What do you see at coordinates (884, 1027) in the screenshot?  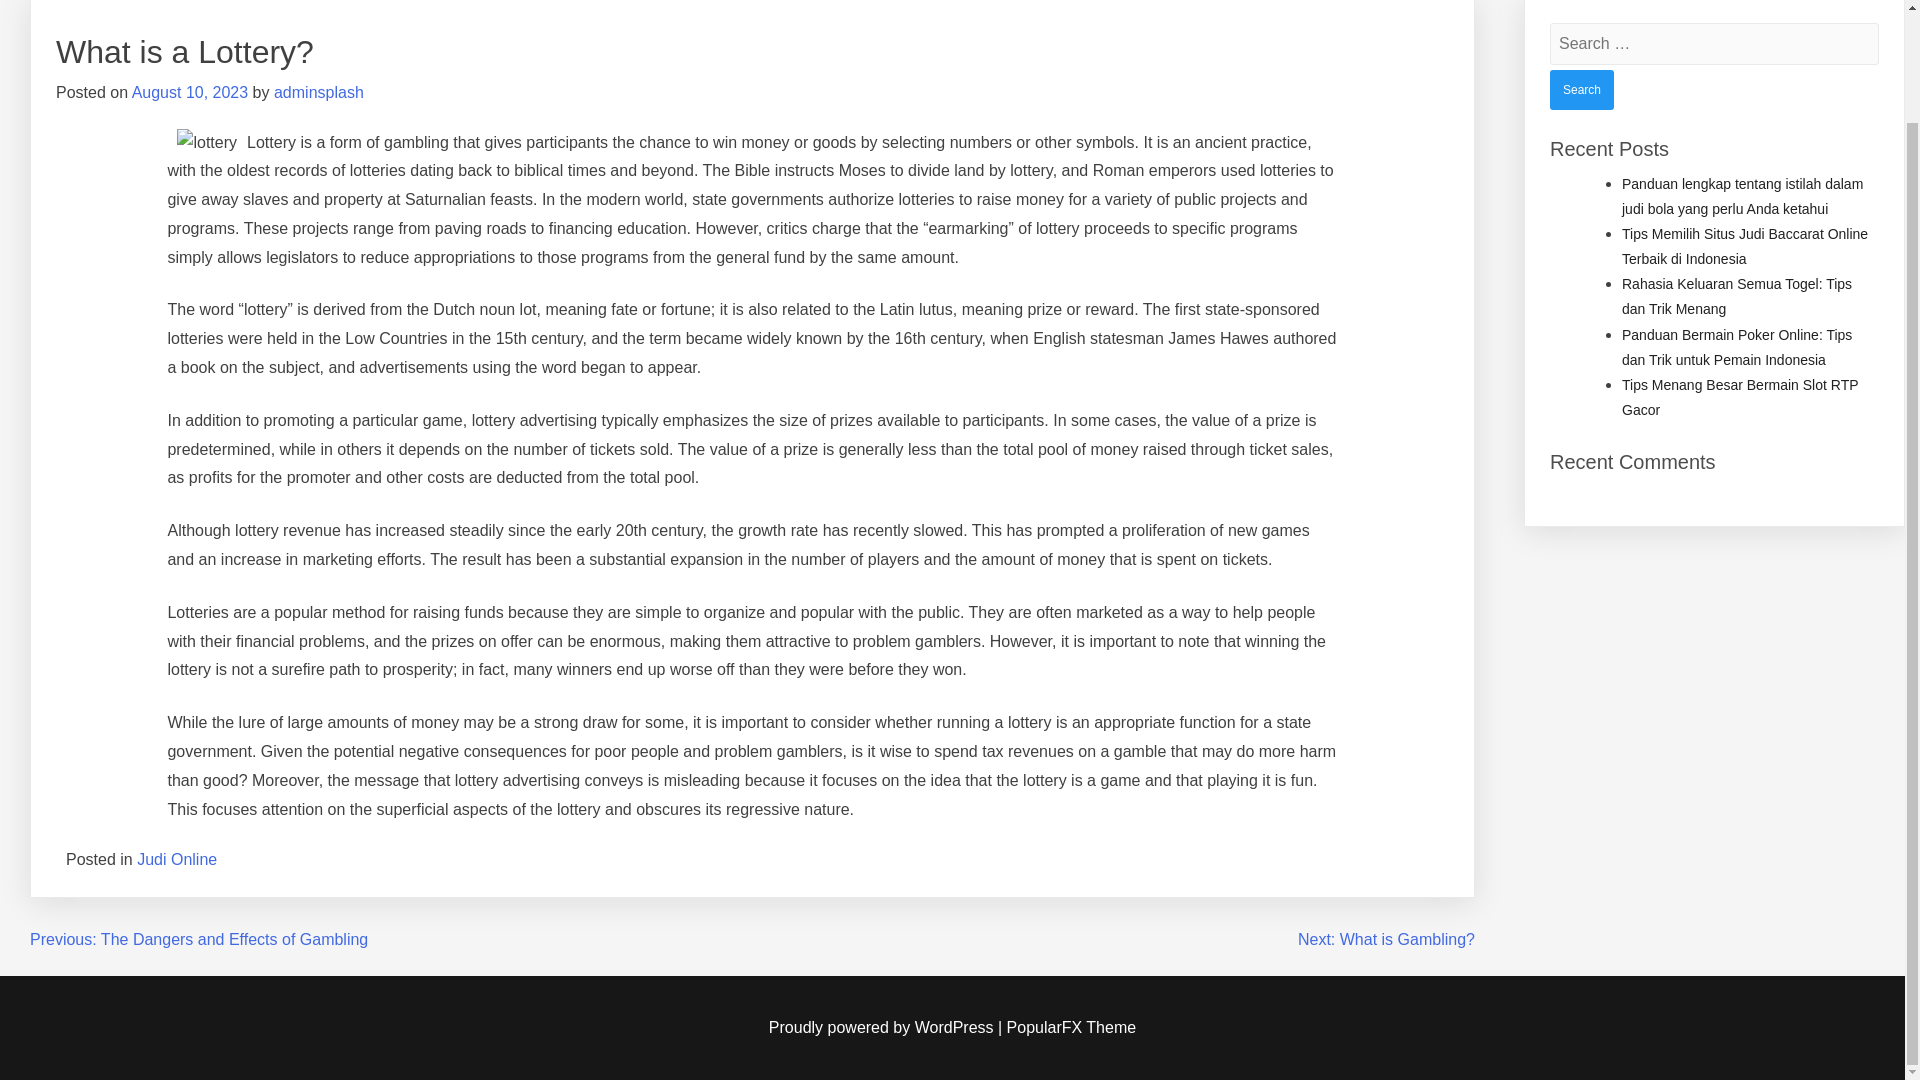 I see `Proudly powered by WordPress` at bounding box center [884, 1027].